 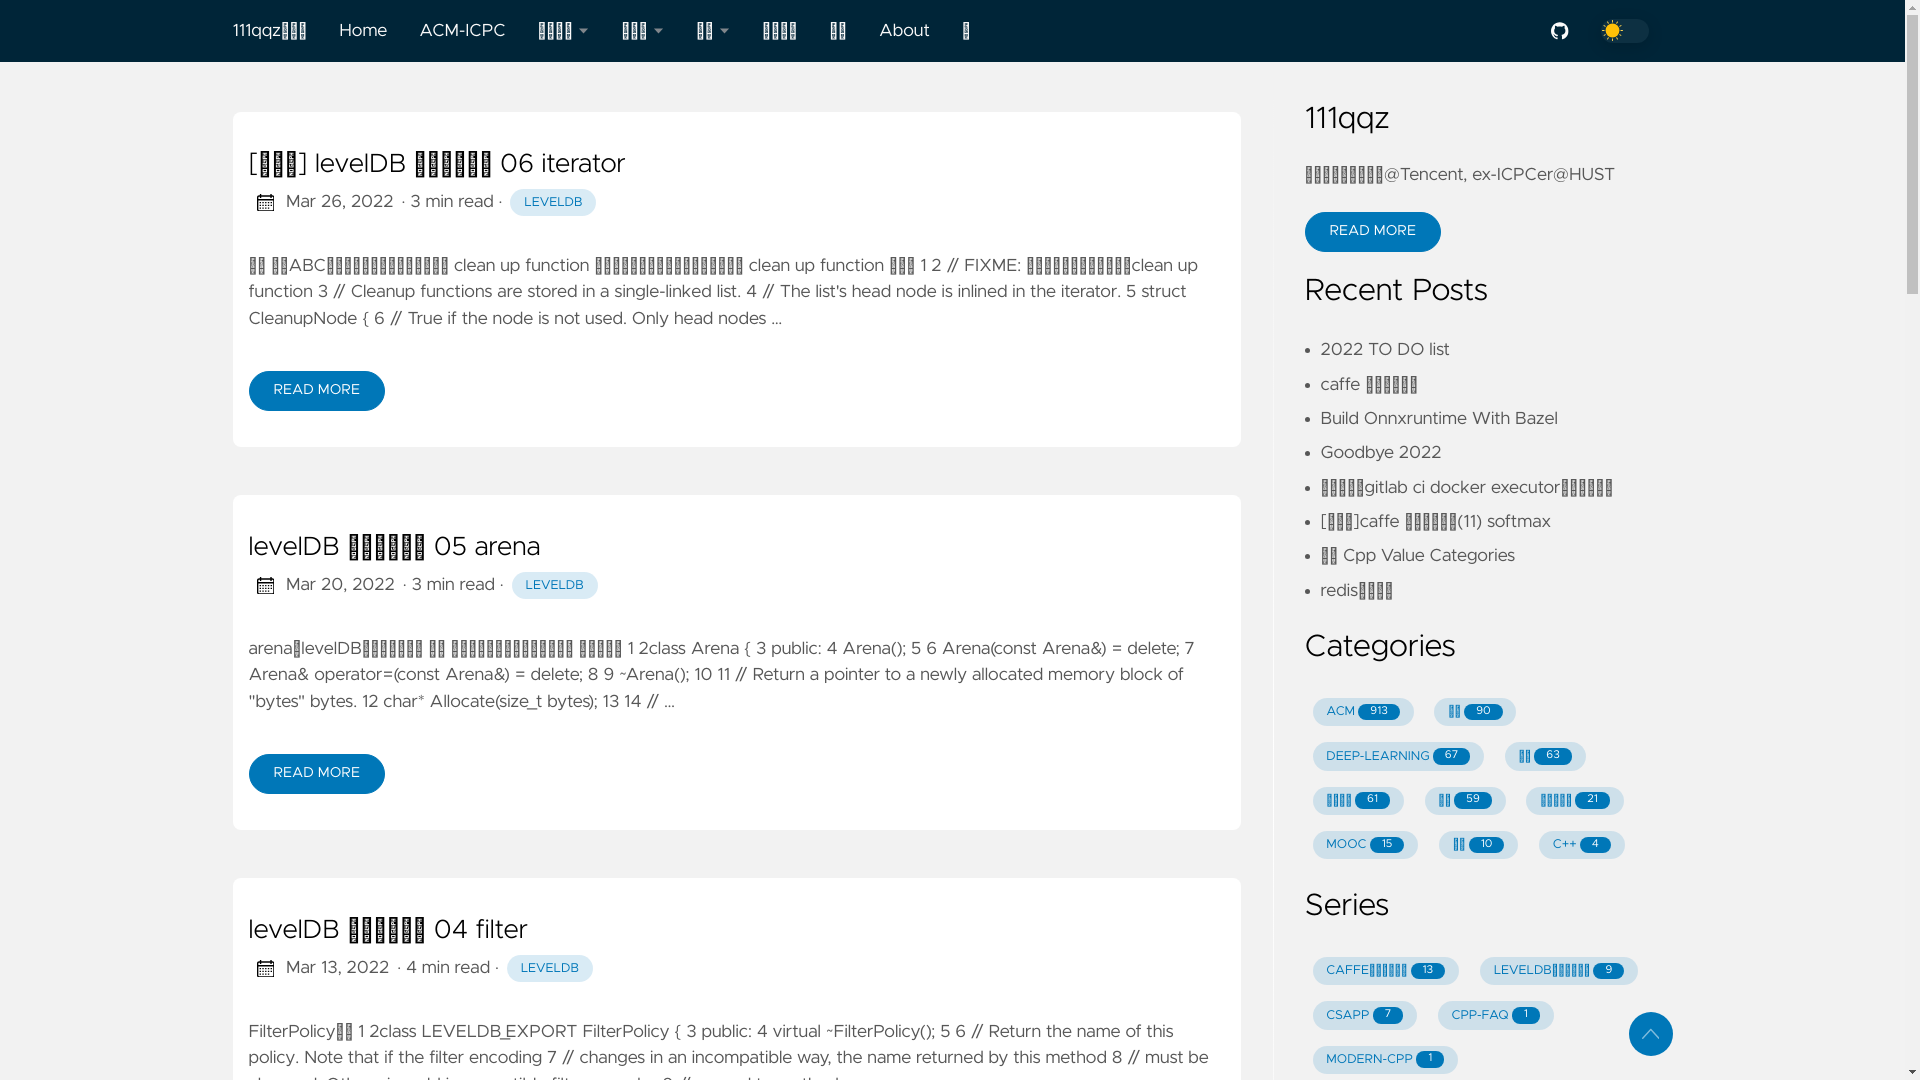 What do you see at coordinates (1398, 756) in the screenshot?
I see `DEEP-LEARNING
67` at bounding box center [1398, 756].